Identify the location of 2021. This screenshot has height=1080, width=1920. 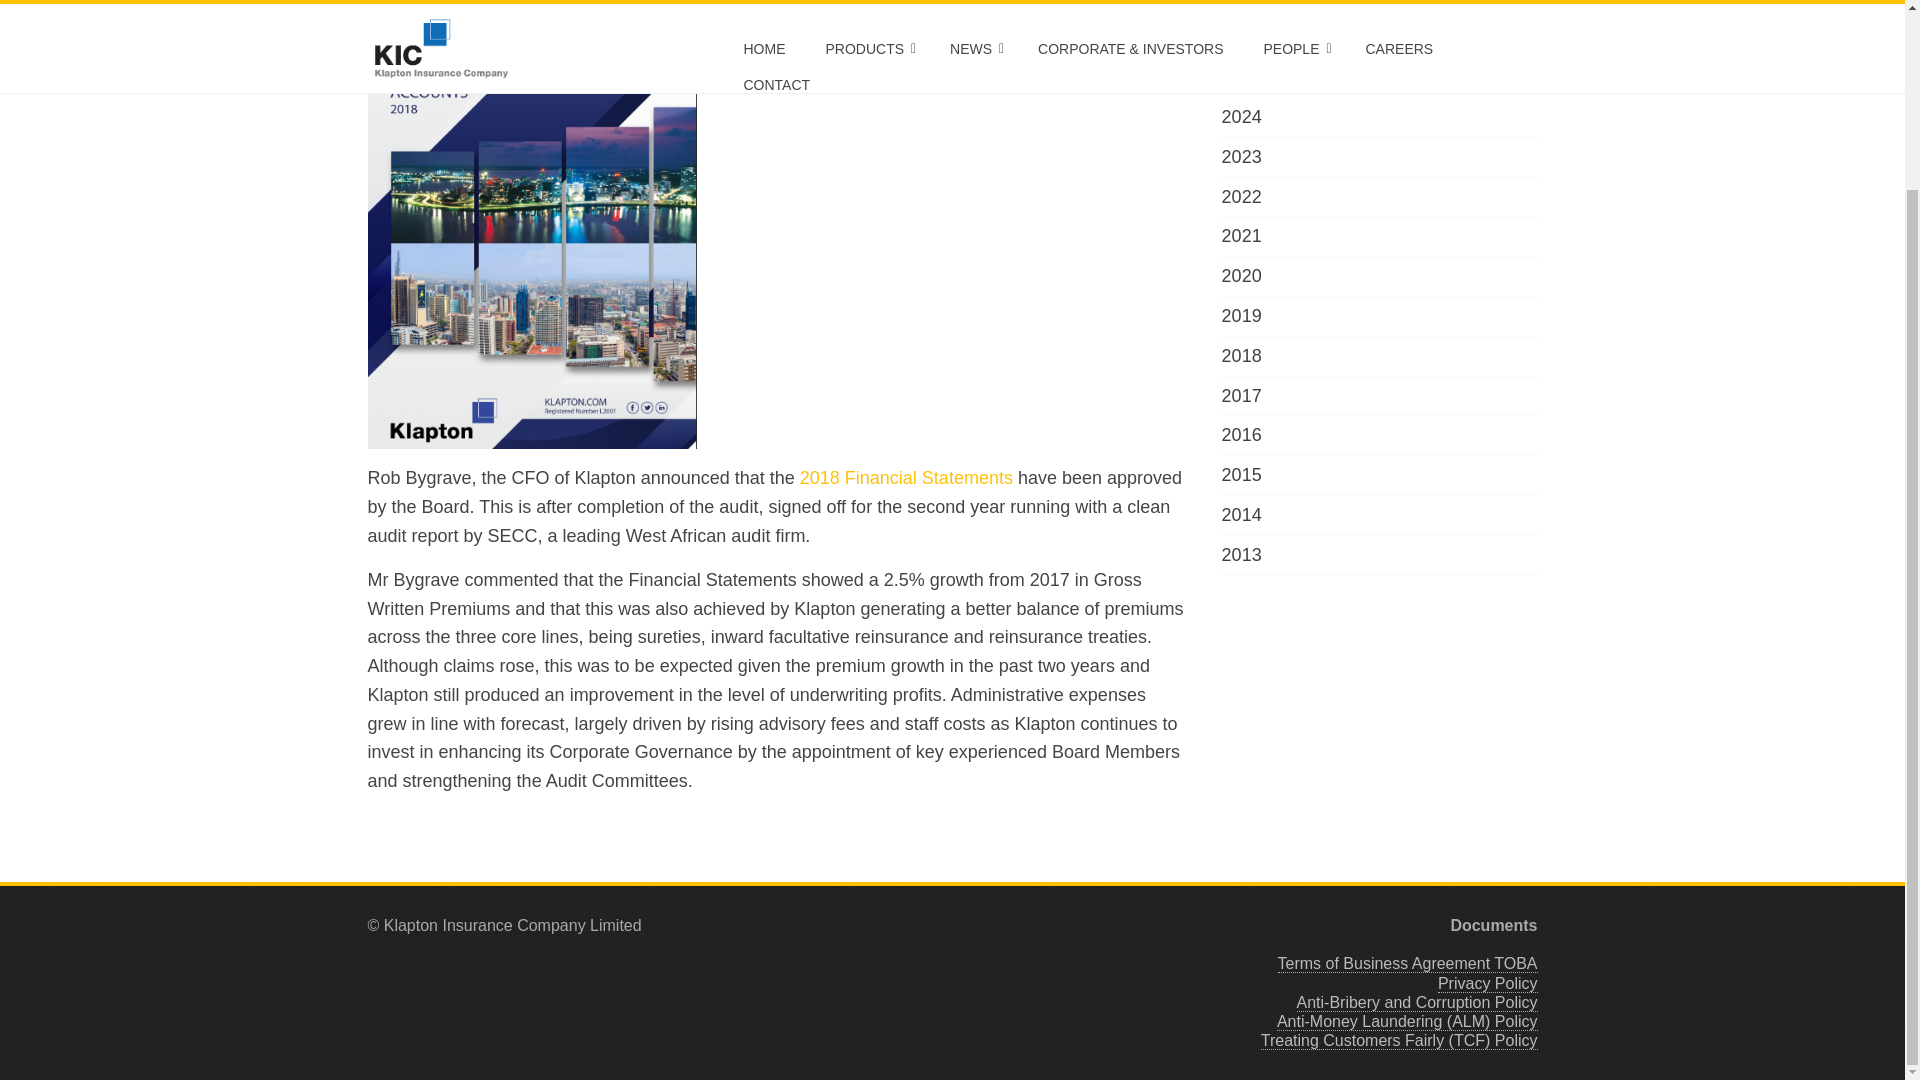
(1241, 236).